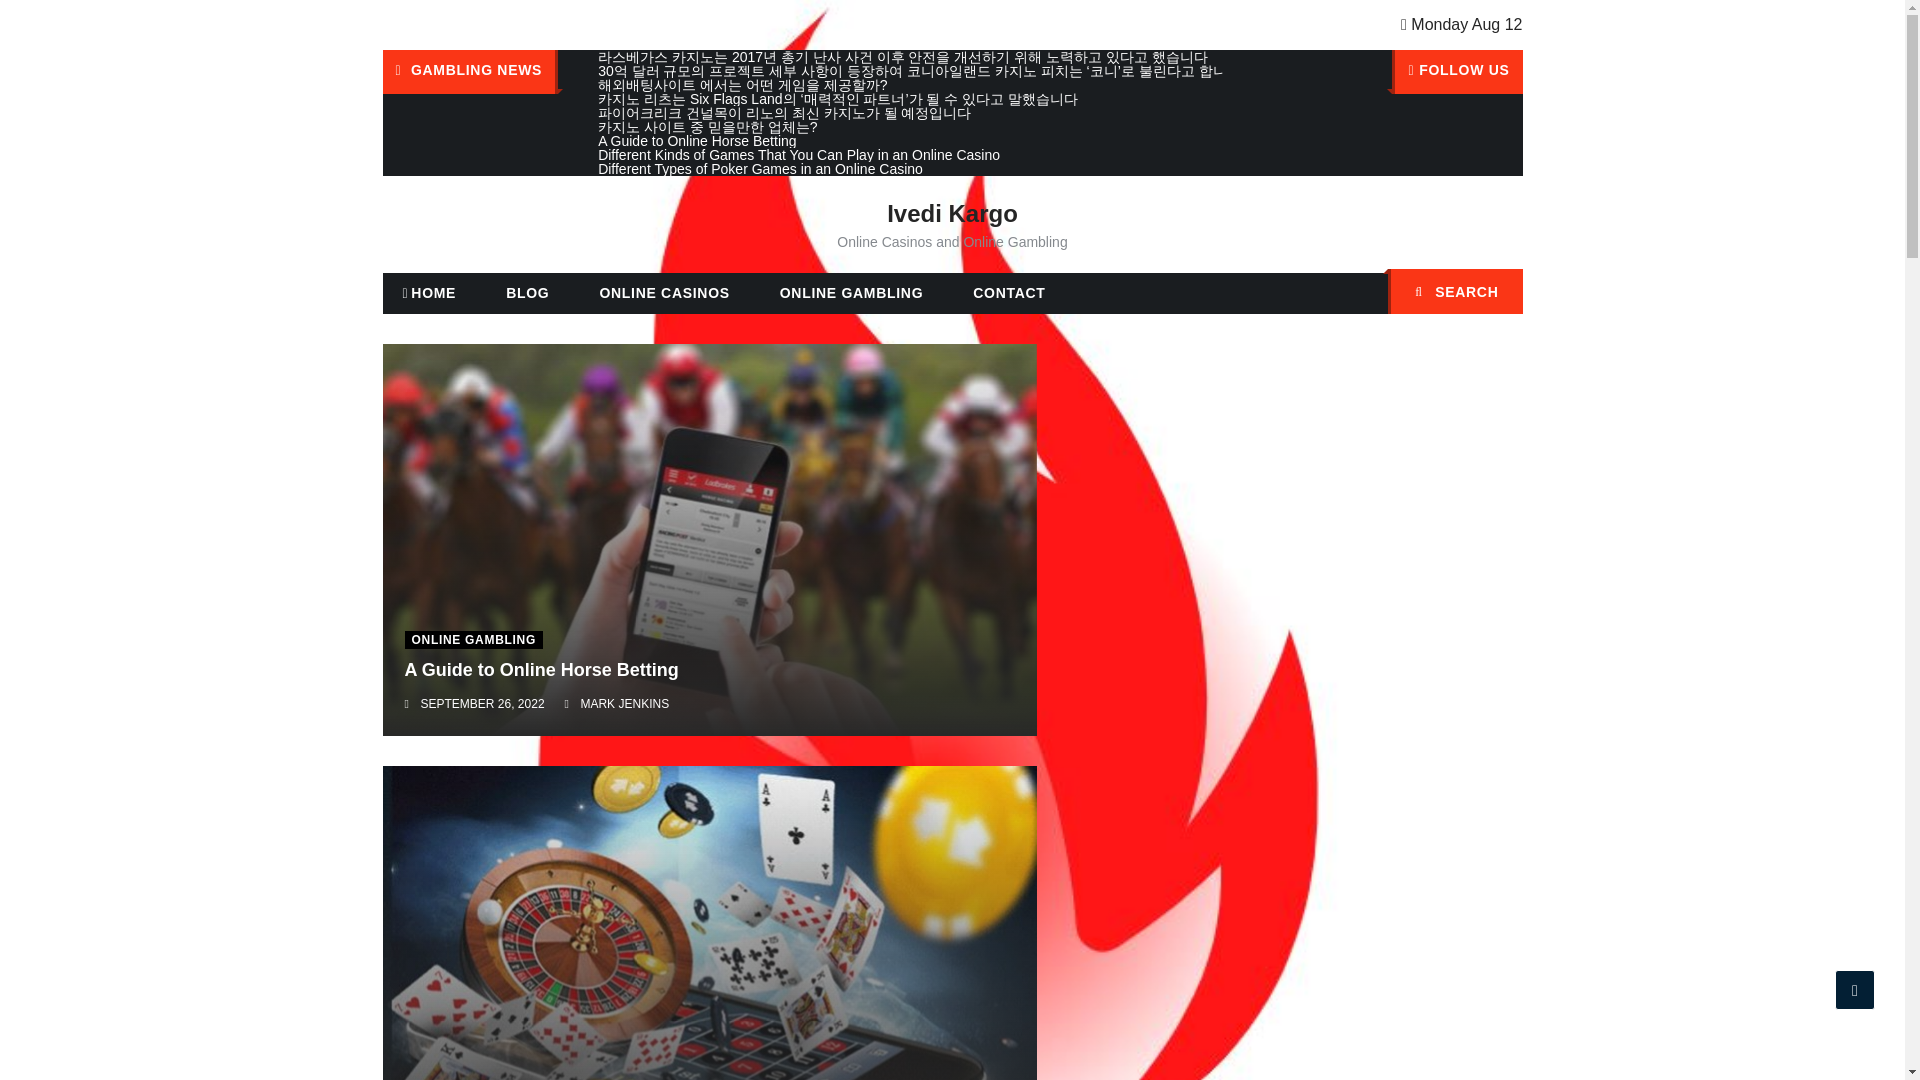 This screenshot has width=1920, height=1080. I want to click on ONLINE CASINOS, so click(664, 293).